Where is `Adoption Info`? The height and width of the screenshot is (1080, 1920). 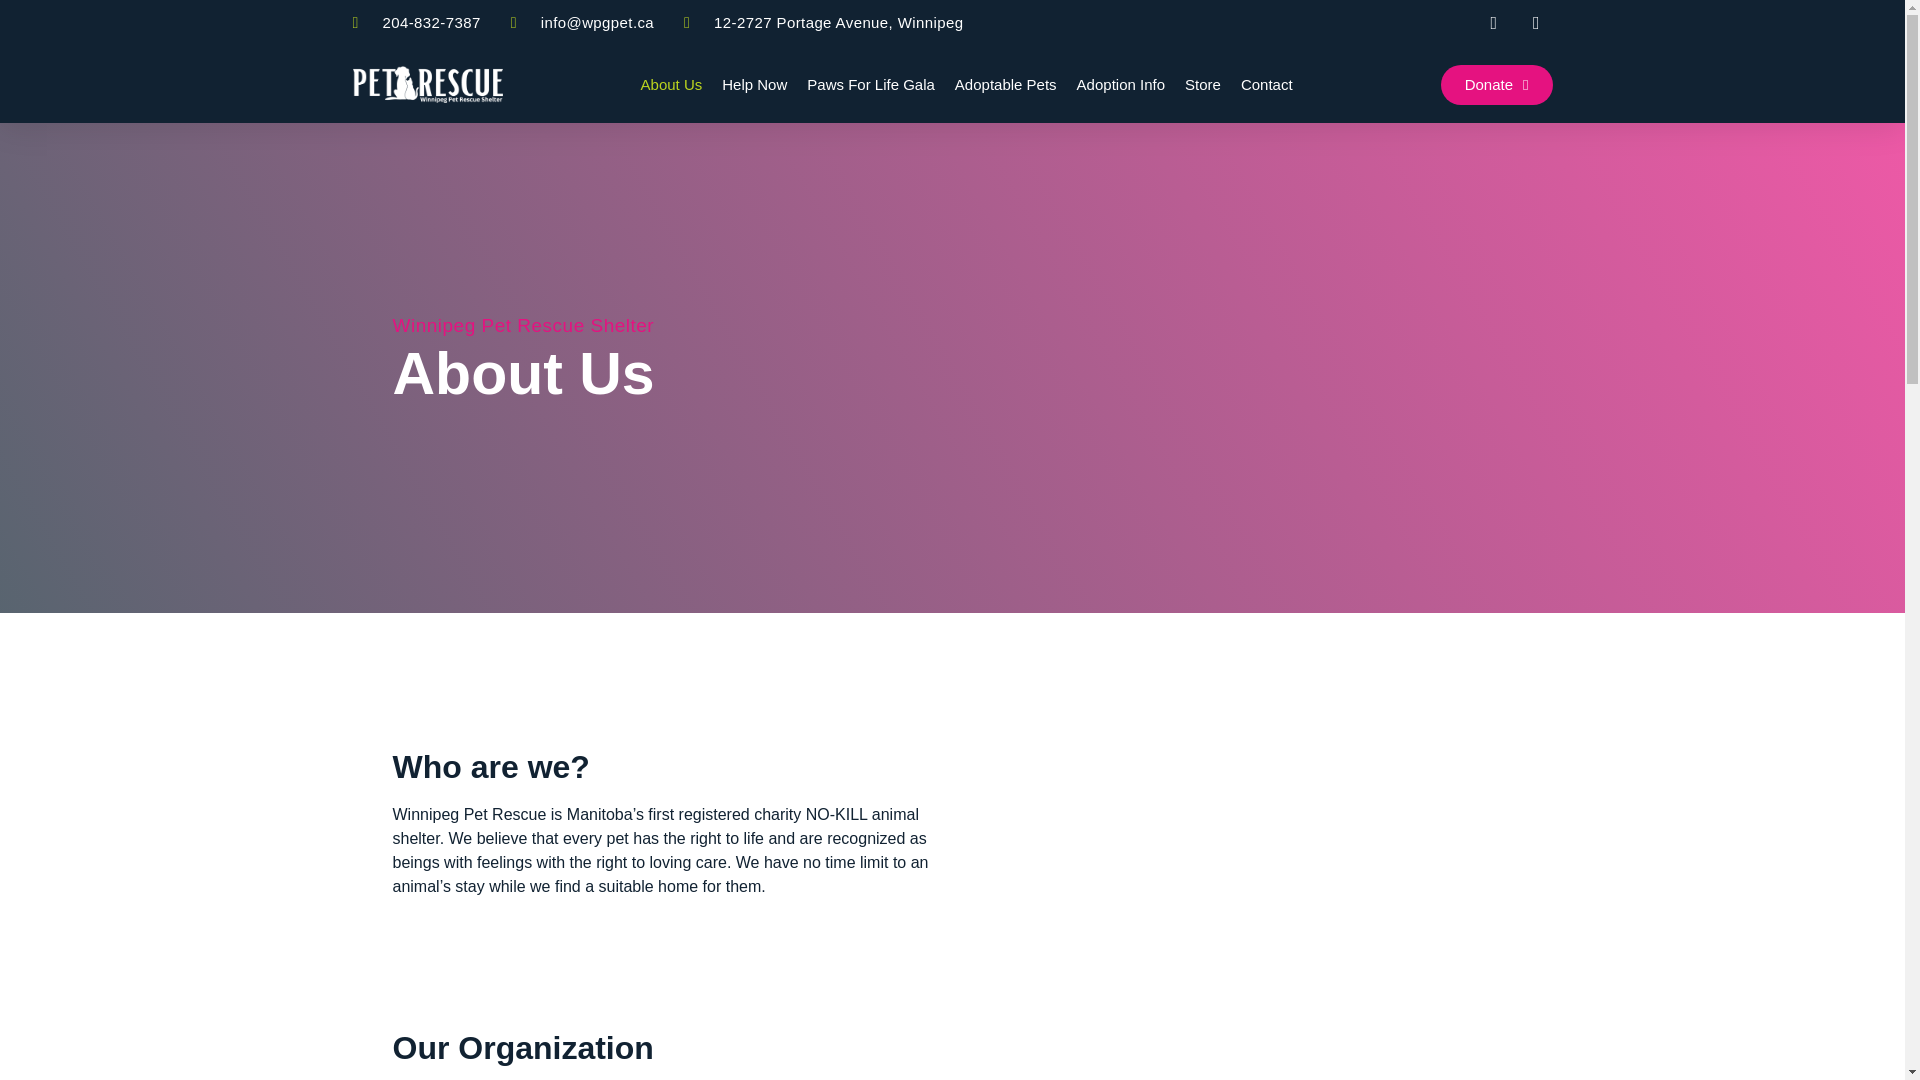
Adoption Info is located at coordinates (1121, 84).